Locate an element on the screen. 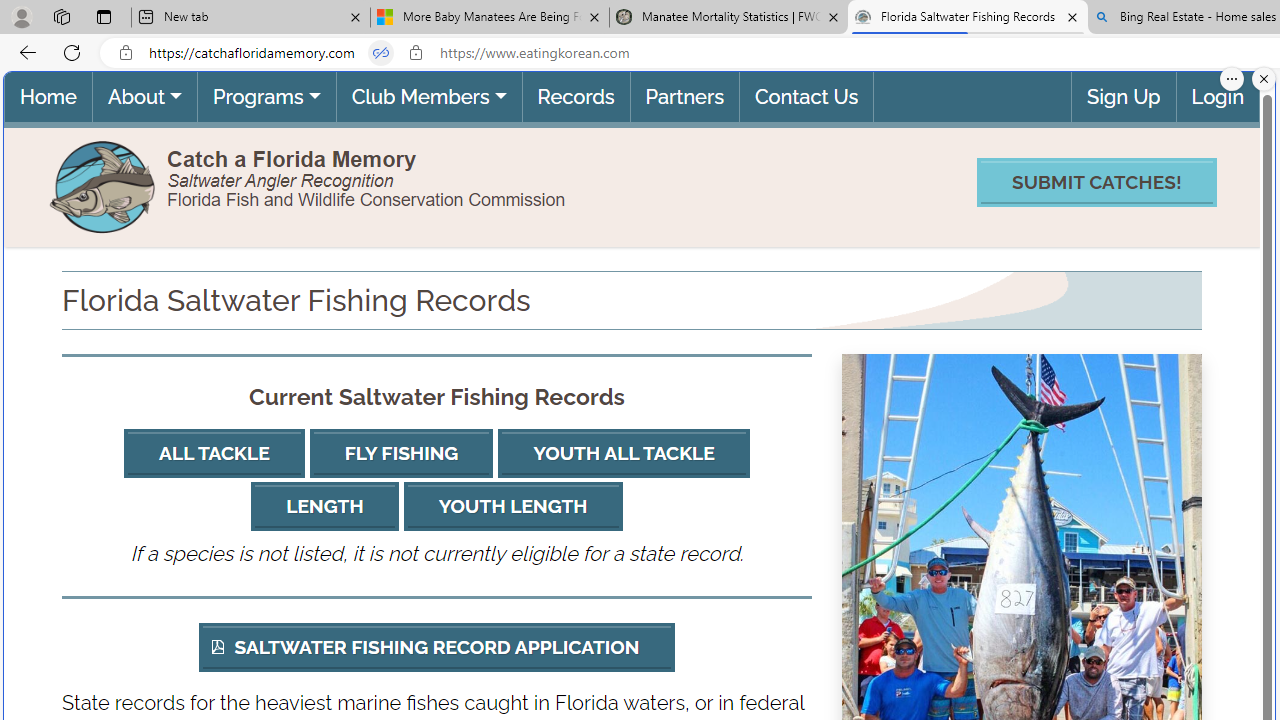 This screenshot has height=720, width=1280. Catch A Florida Memory Logo is located at coordinates (104, 184).